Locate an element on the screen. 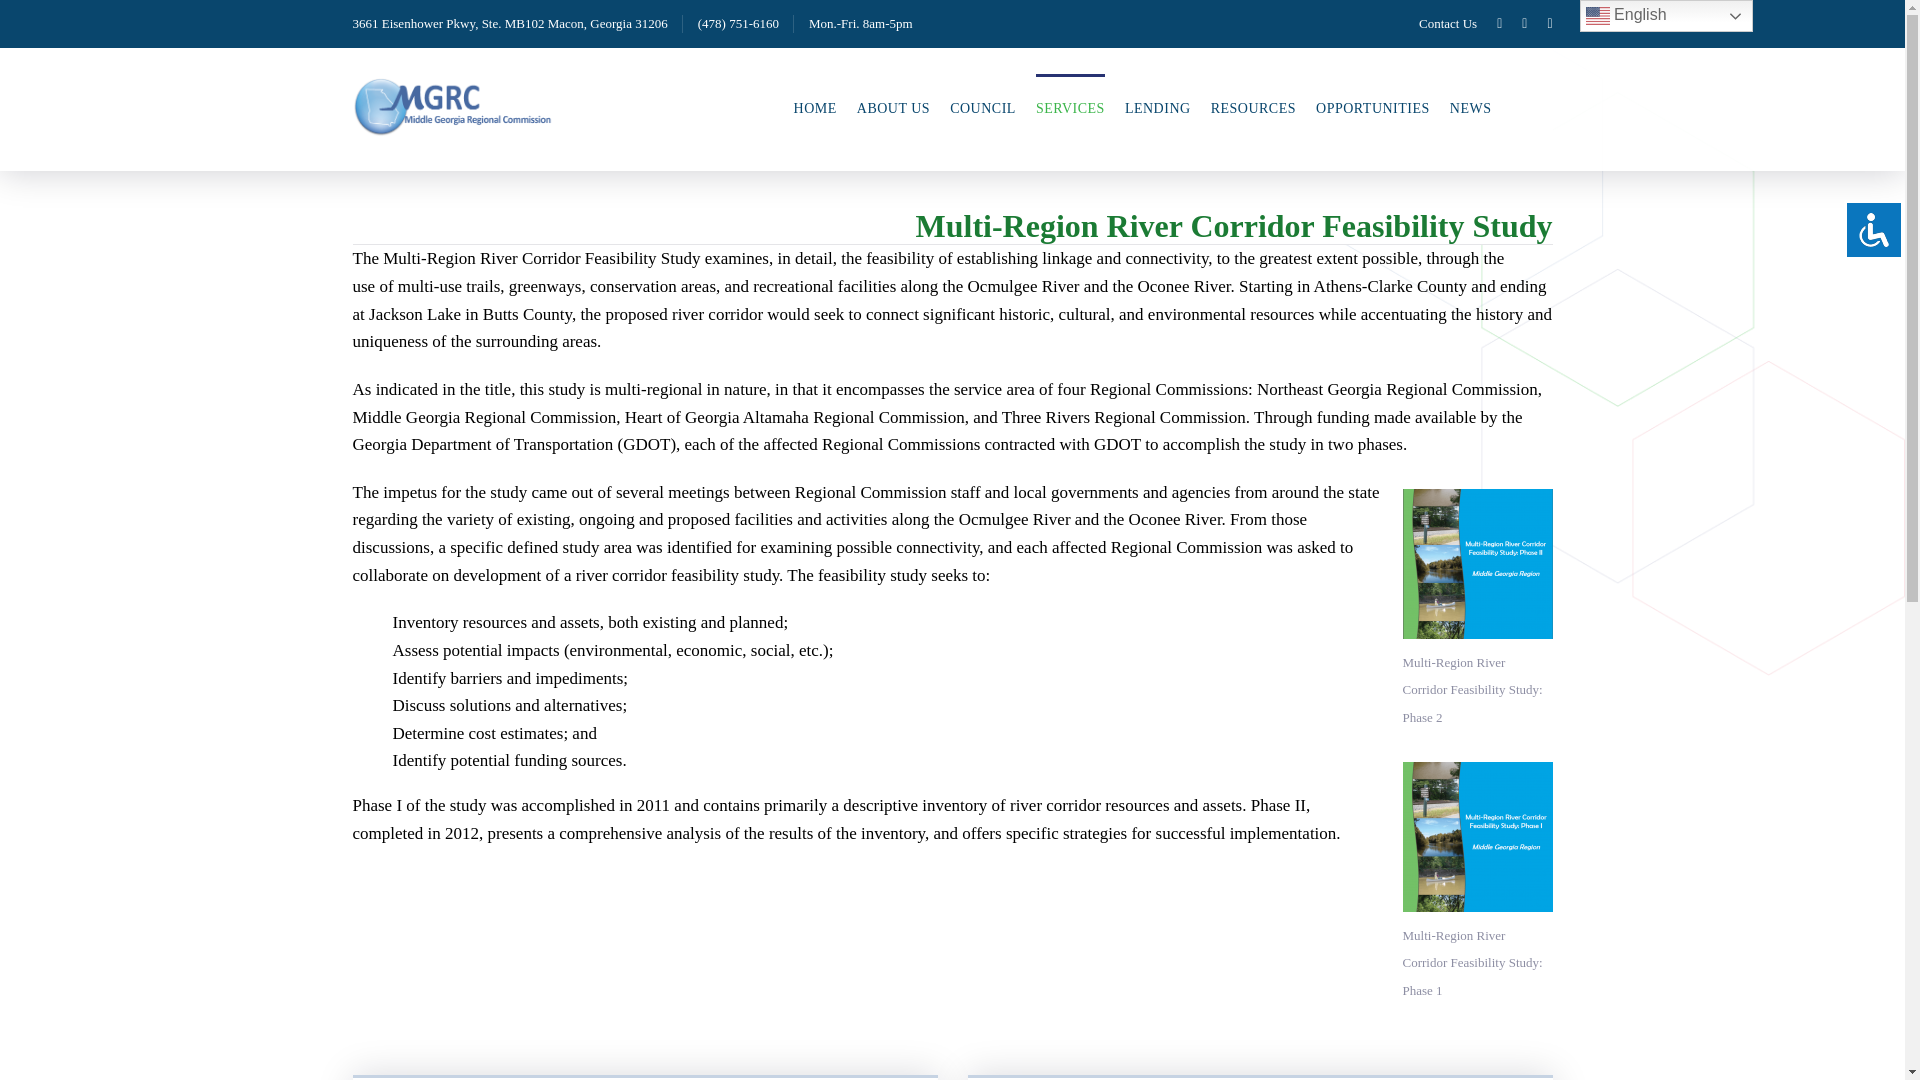  Search is located at coordinates (1856, 104).